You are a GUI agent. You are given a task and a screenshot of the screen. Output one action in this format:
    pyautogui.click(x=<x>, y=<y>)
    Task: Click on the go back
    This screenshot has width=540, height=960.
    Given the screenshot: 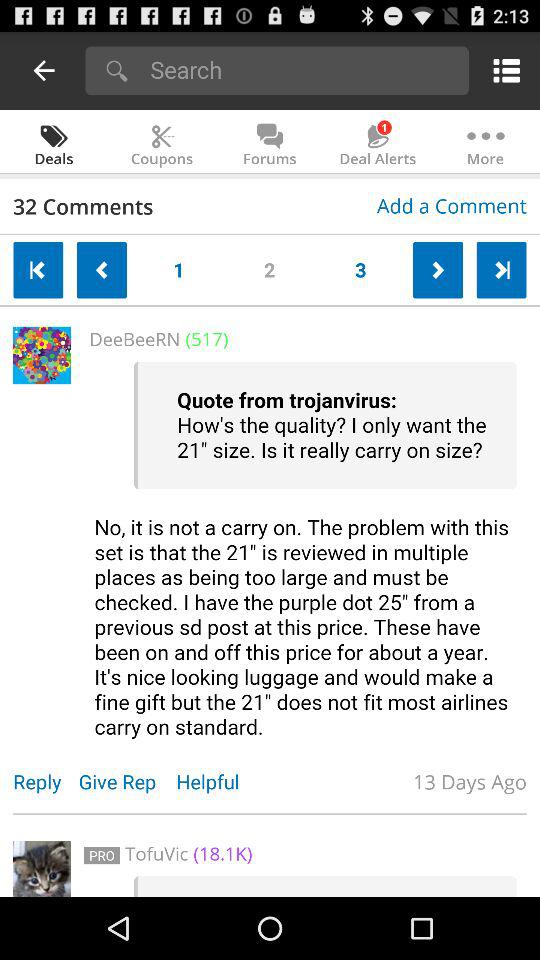 What is the action you would take?
    pyautogui.click(x=44, y=70)
    